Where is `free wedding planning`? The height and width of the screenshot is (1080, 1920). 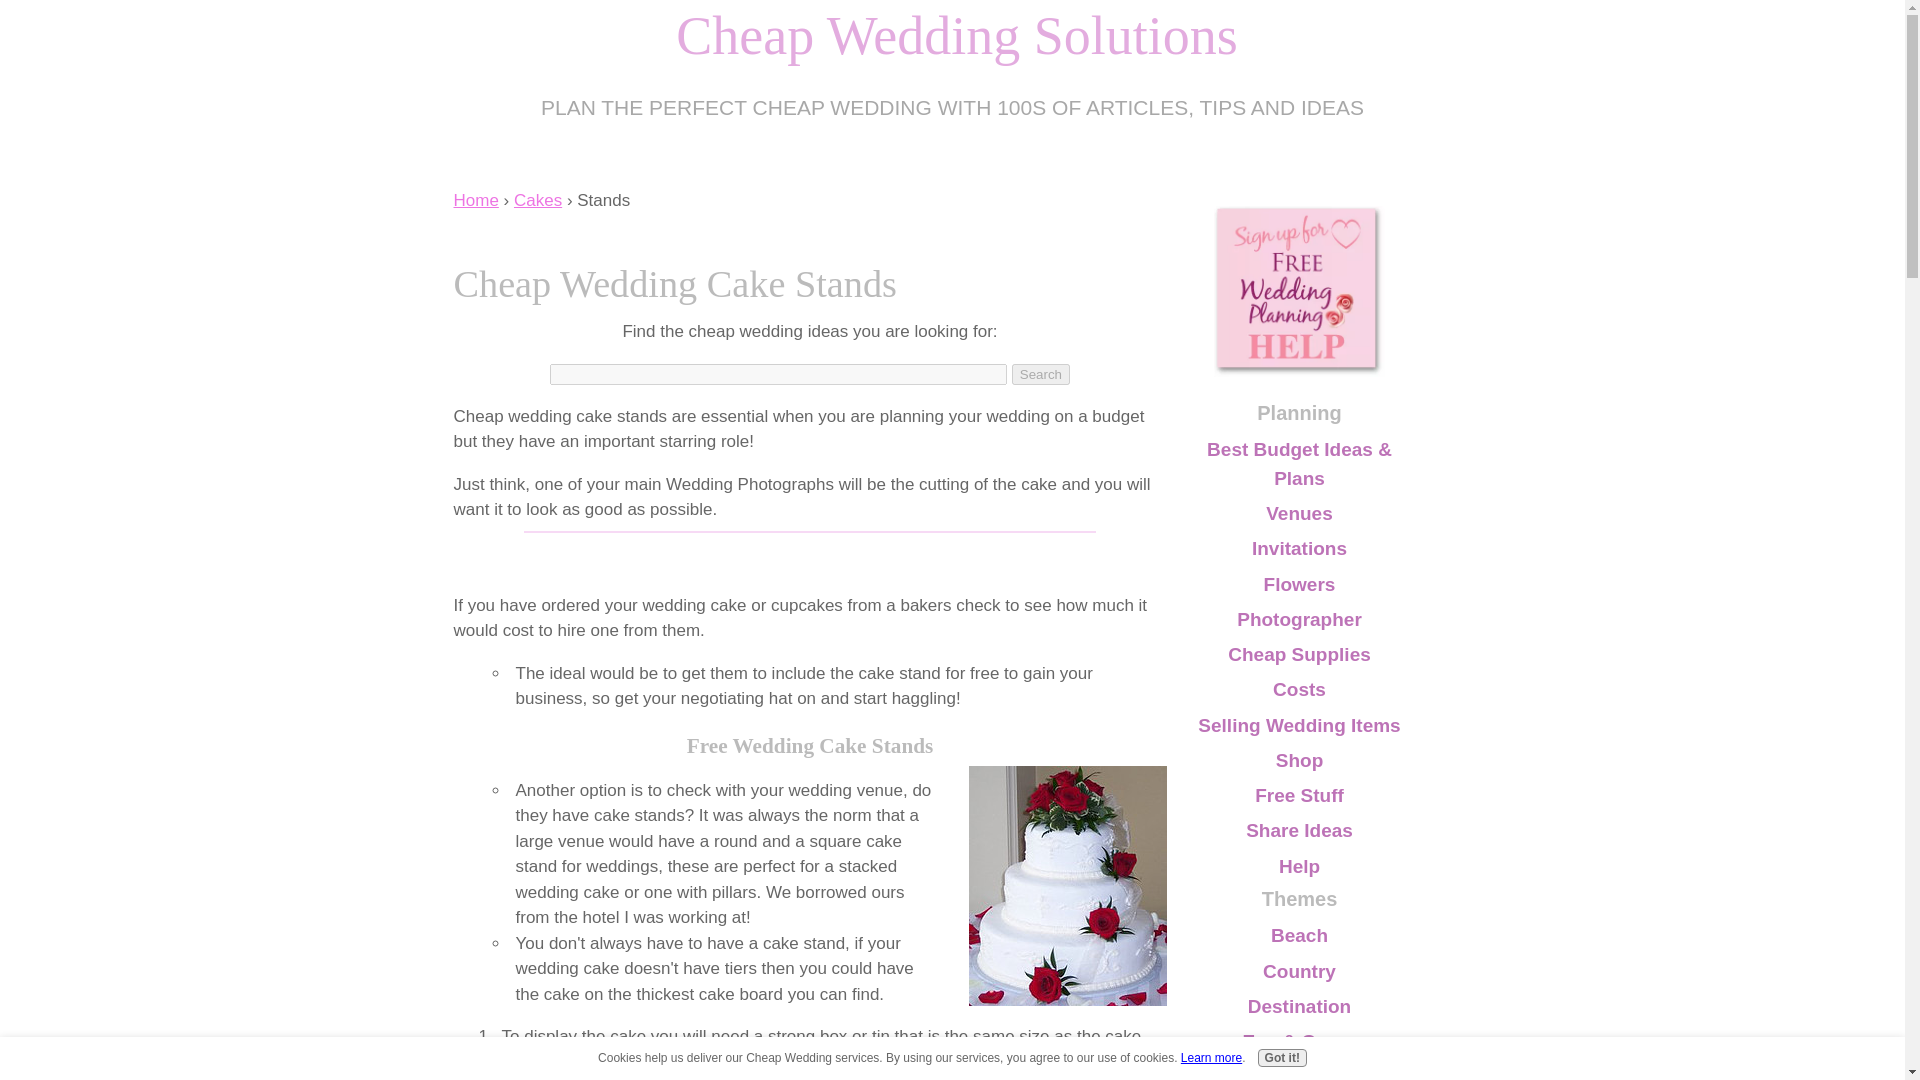 free wedding planning is located at coordinates (1298, 291).